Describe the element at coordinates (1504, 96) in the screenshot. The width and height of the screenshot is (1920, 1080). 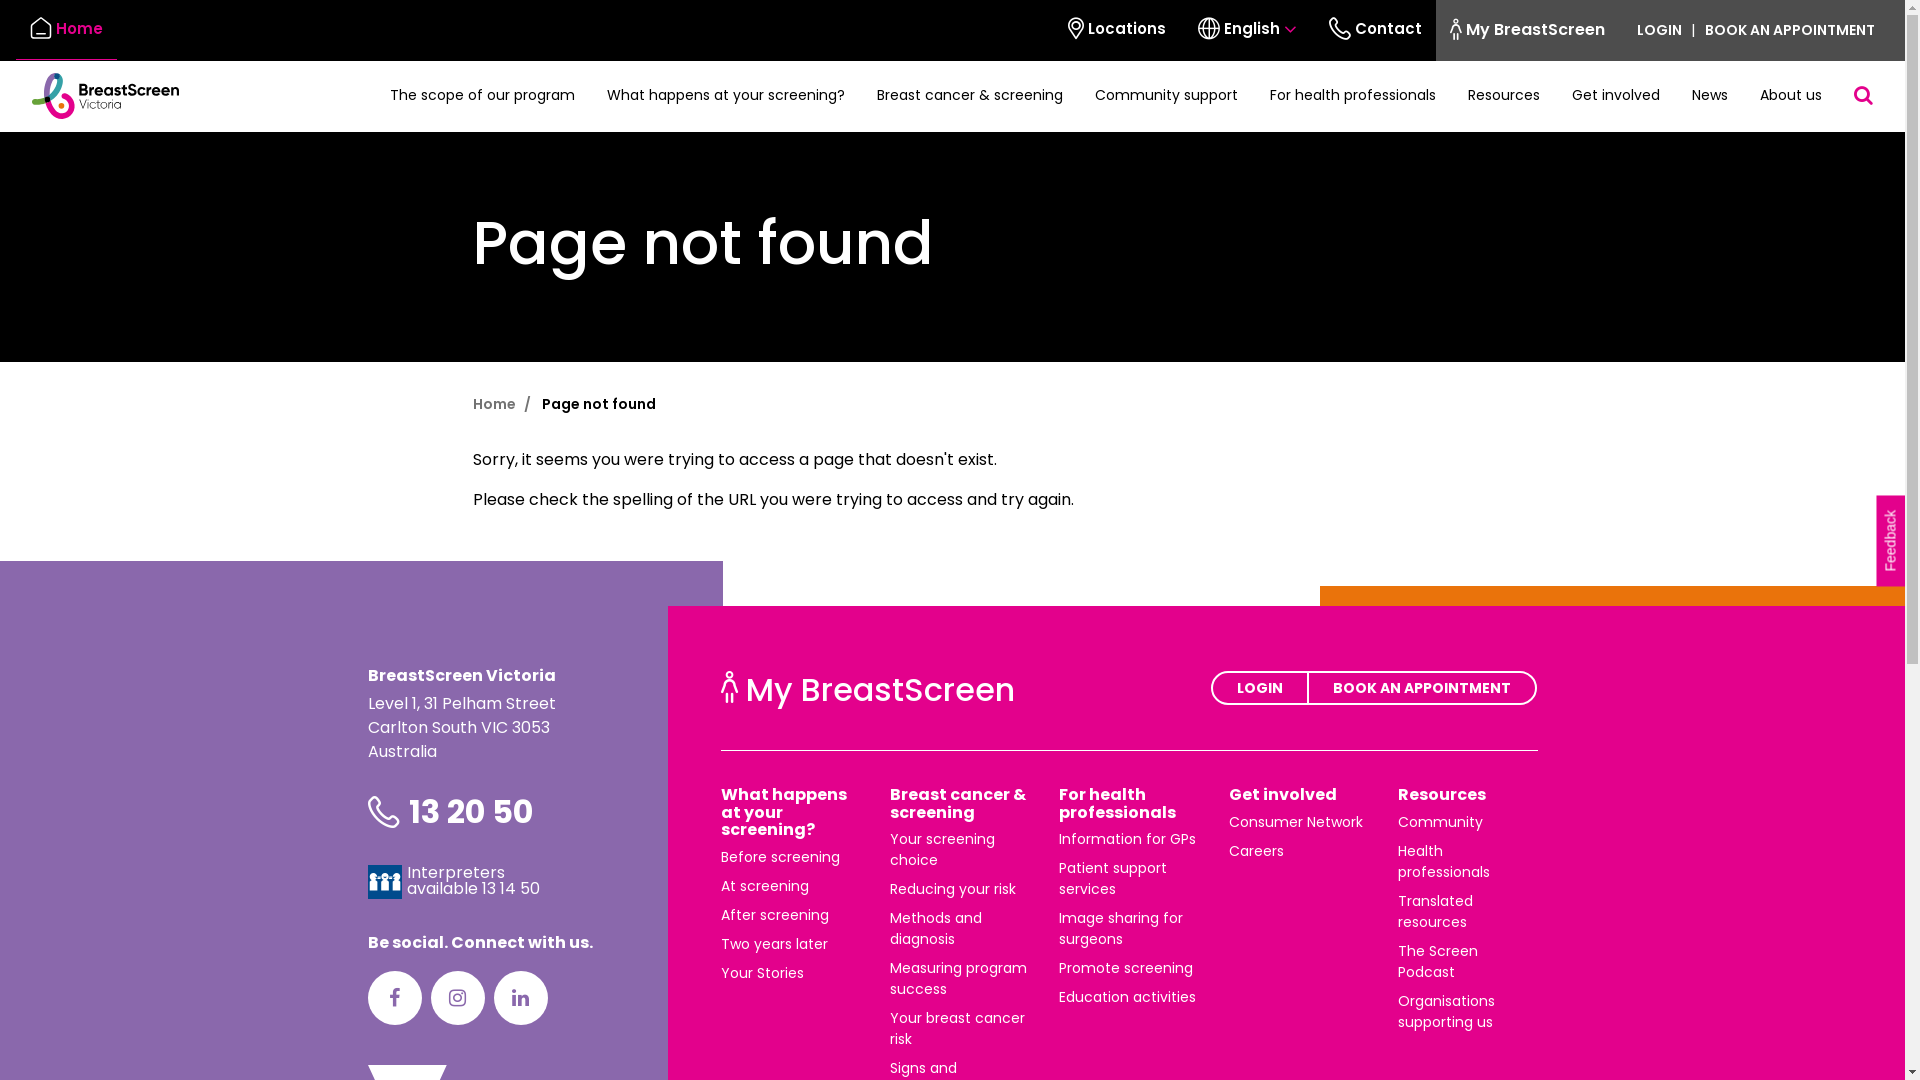
I see `Resources` at that location.